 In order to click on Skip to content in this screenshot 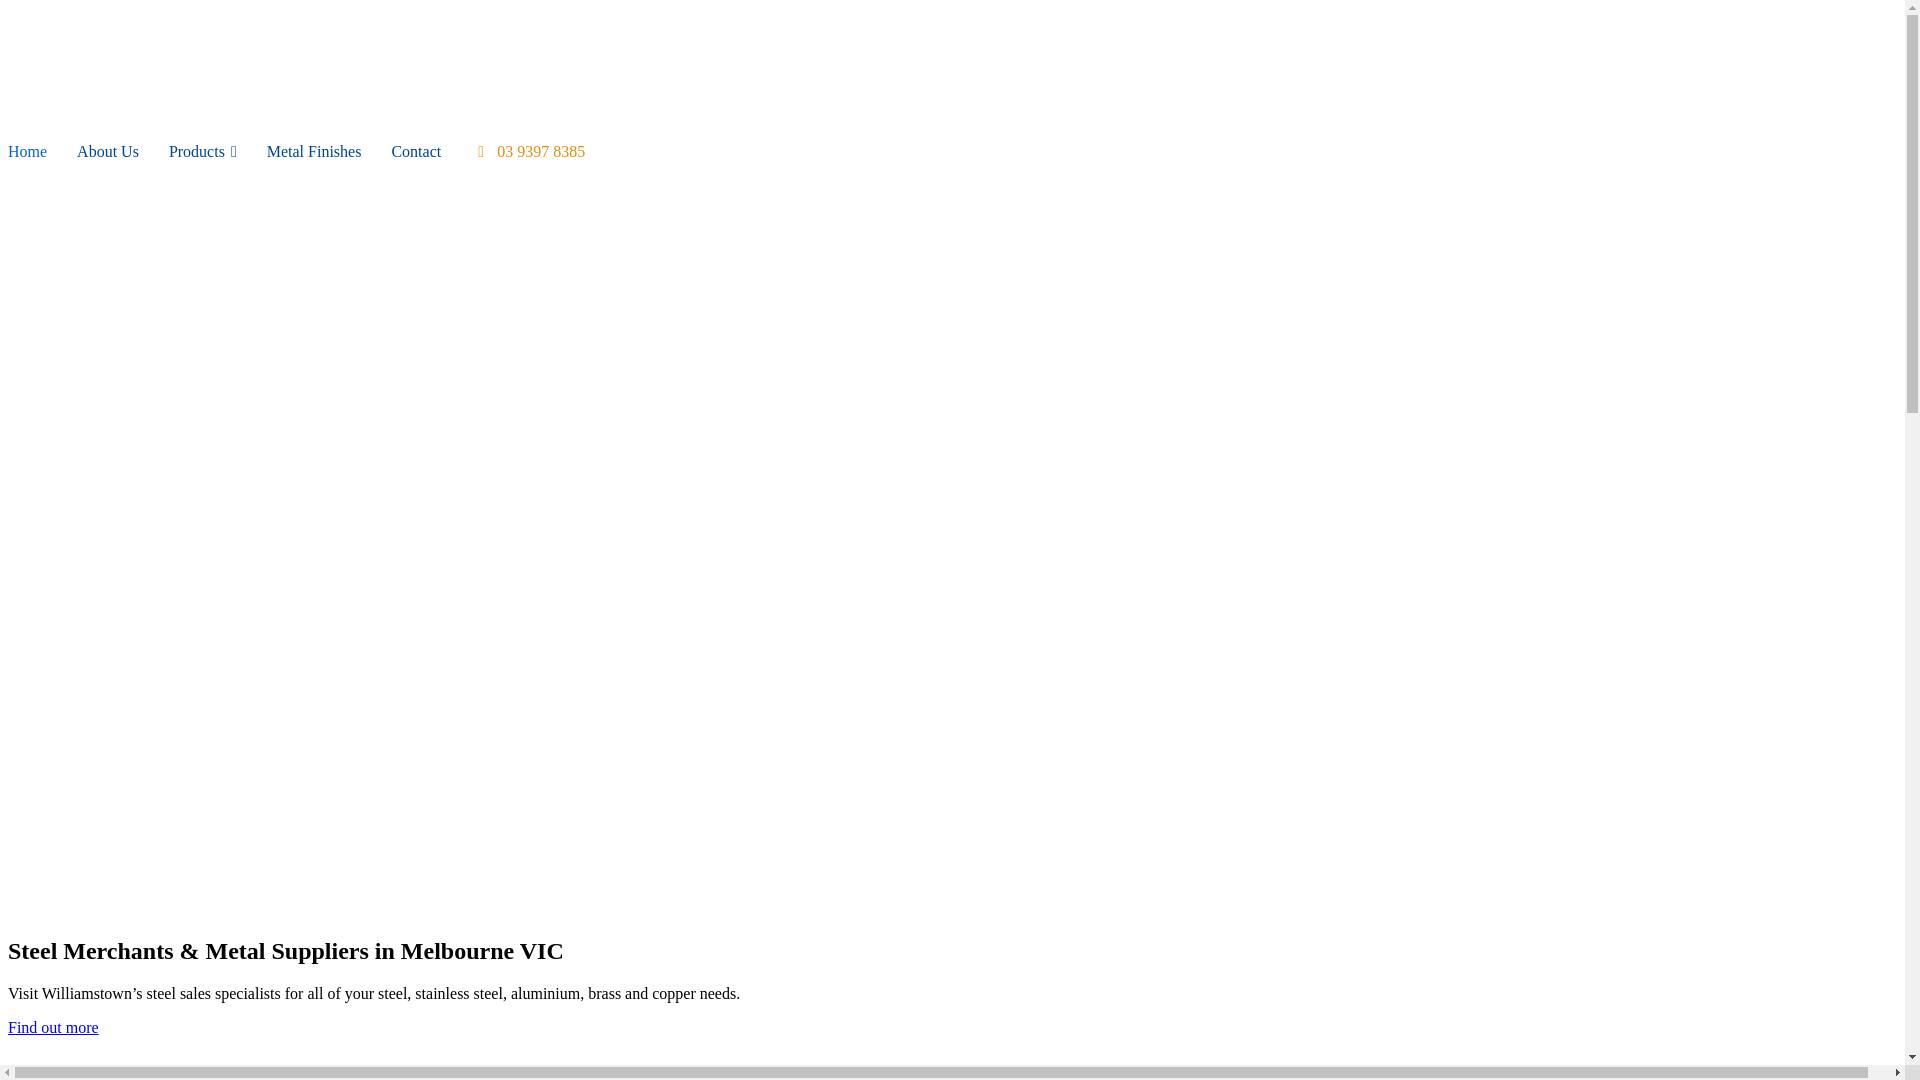, I will do `click(8, 8)`.